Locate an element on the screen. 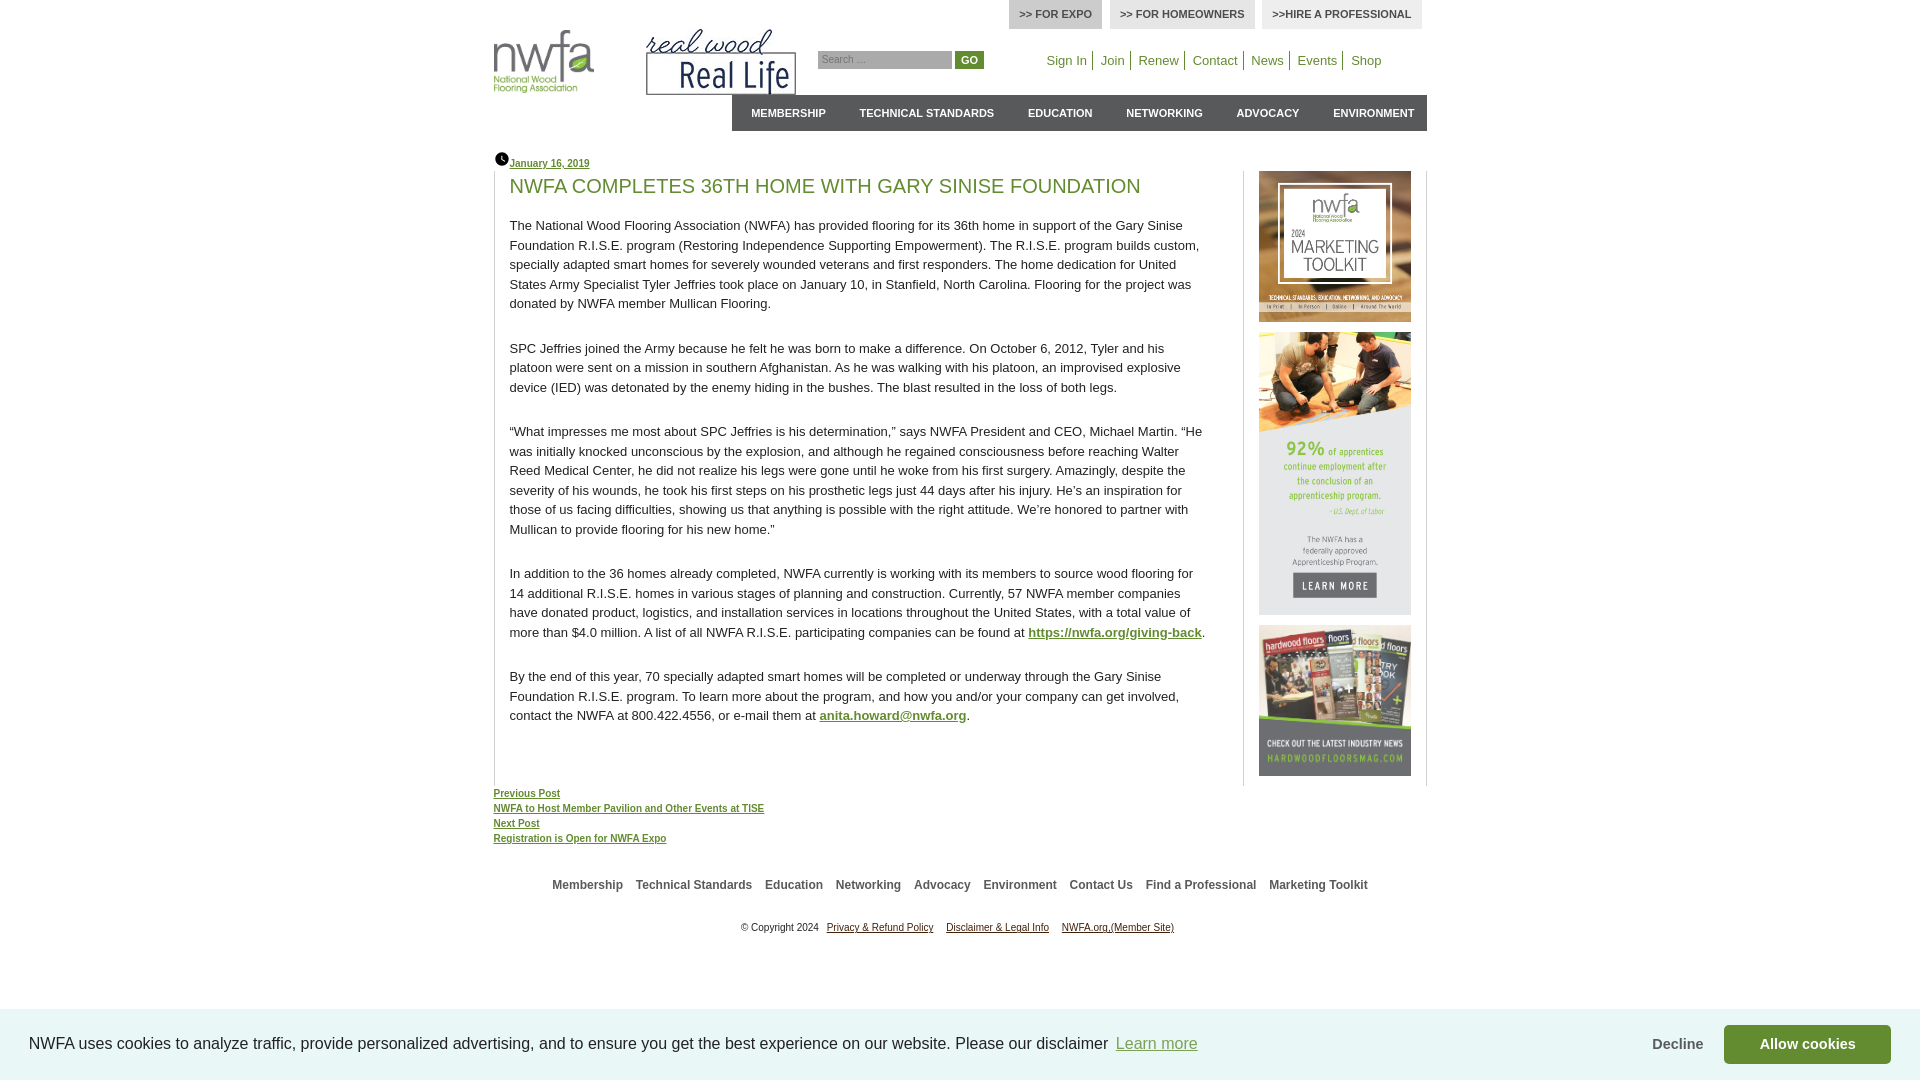  Join is located at coordinates (1113, 60).